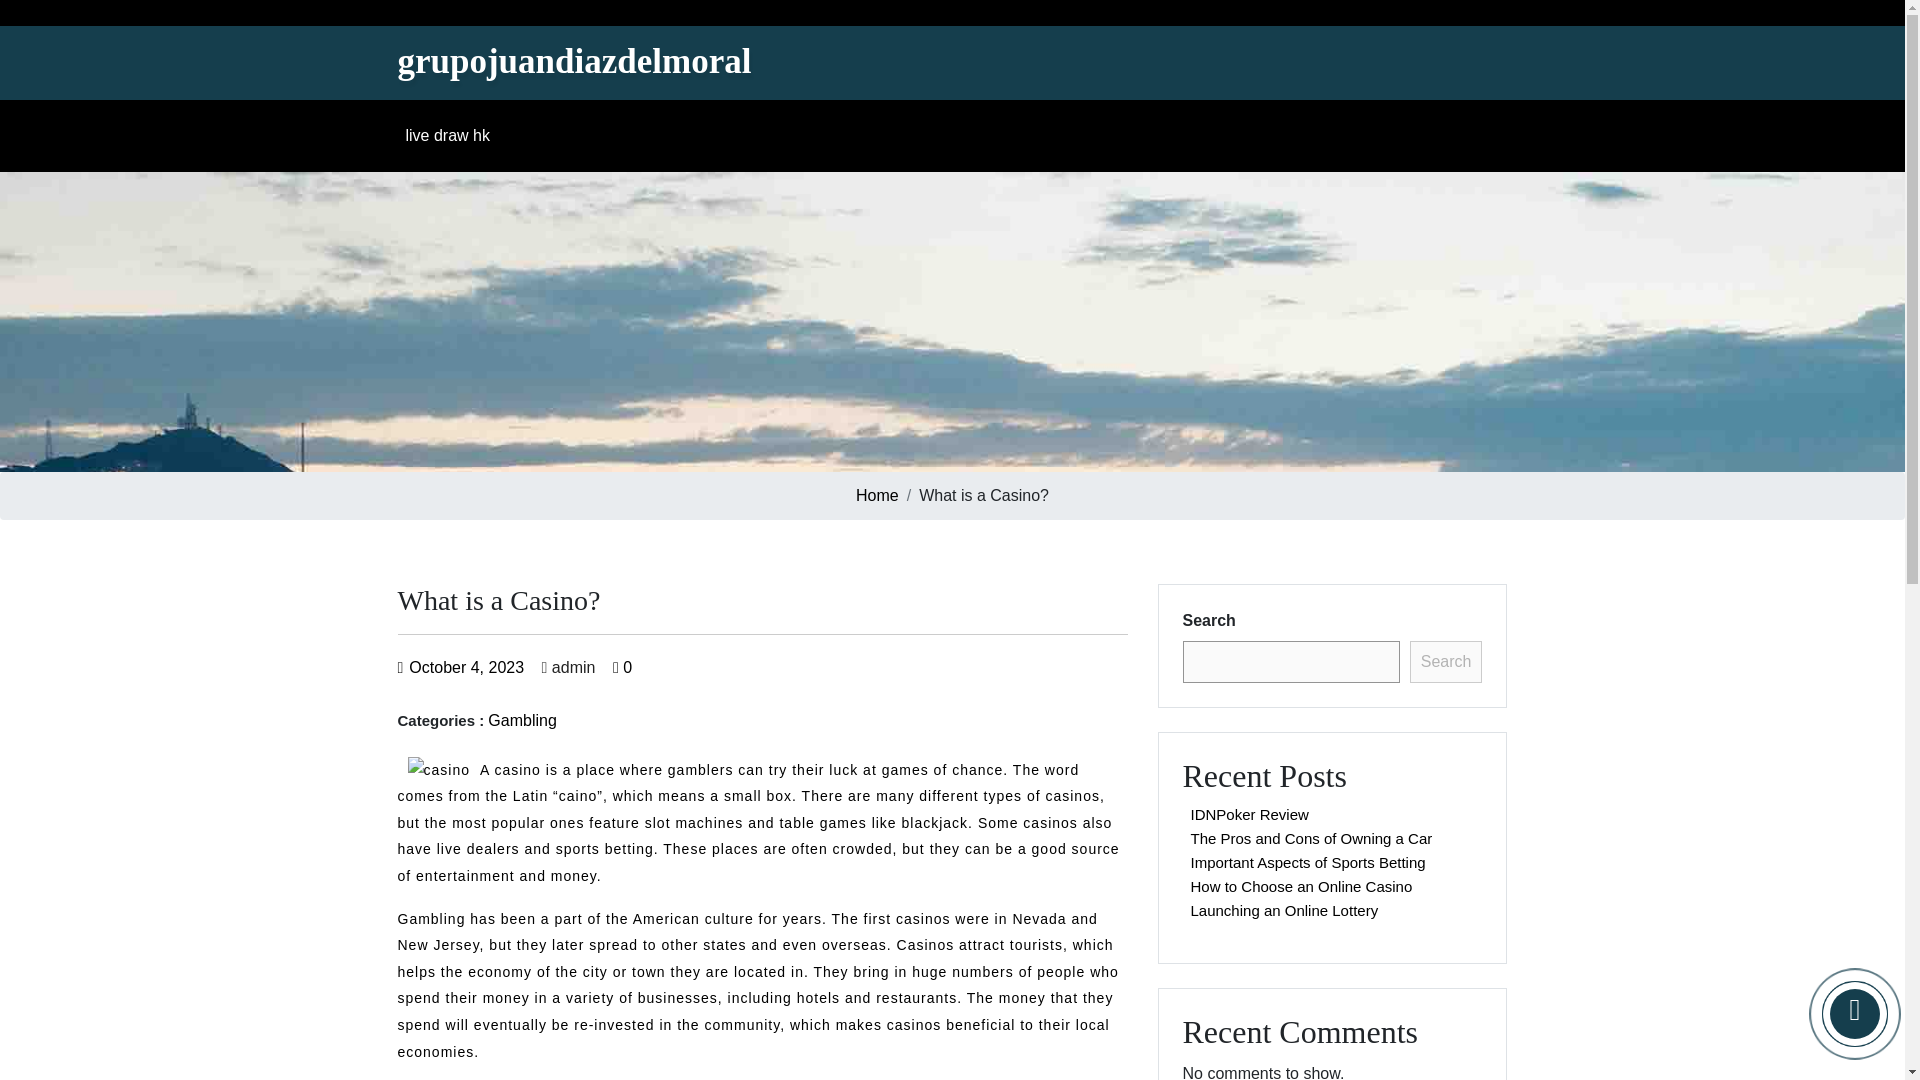 The image size is (1920, 1080). What do you see at coordinates (574, 62) in the screenshot?
I see `grupojuandiazdelmoral` at bounding box center [574, 62].